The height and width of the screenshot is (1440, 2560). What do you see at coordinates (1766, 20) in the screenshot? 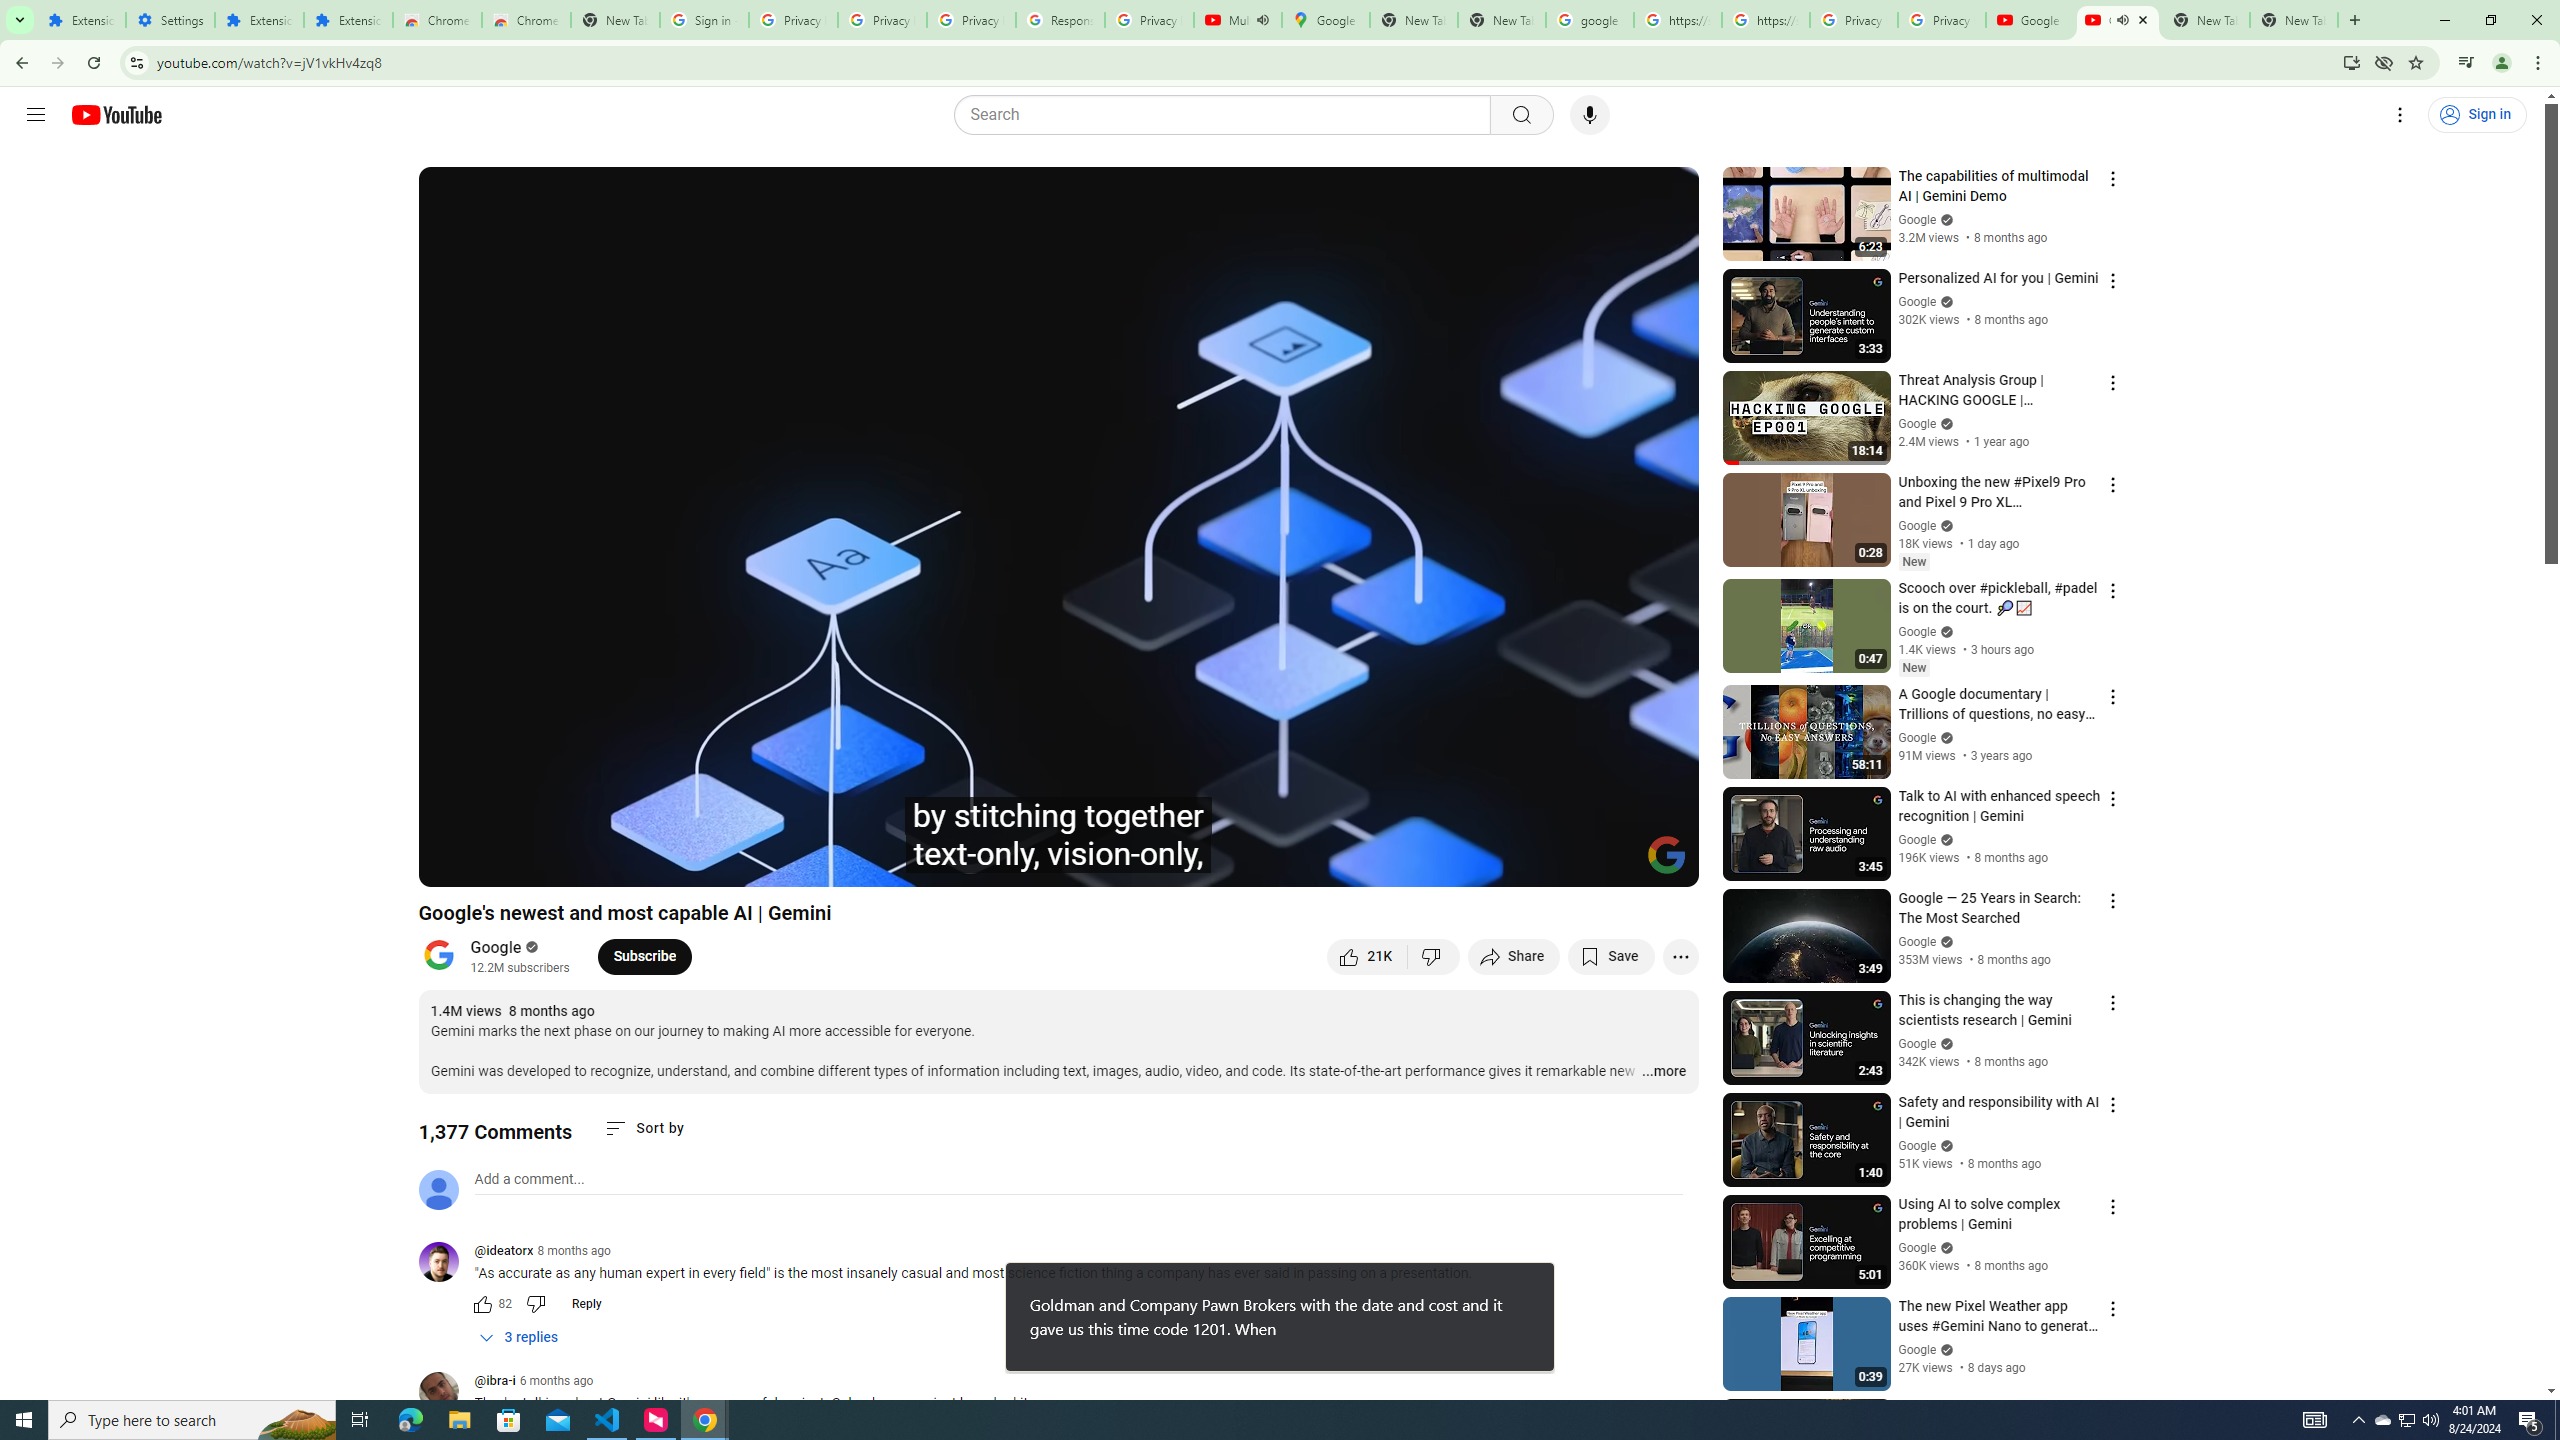
I see `https://scholar.google.com/` at bounding box center [1766, 20].